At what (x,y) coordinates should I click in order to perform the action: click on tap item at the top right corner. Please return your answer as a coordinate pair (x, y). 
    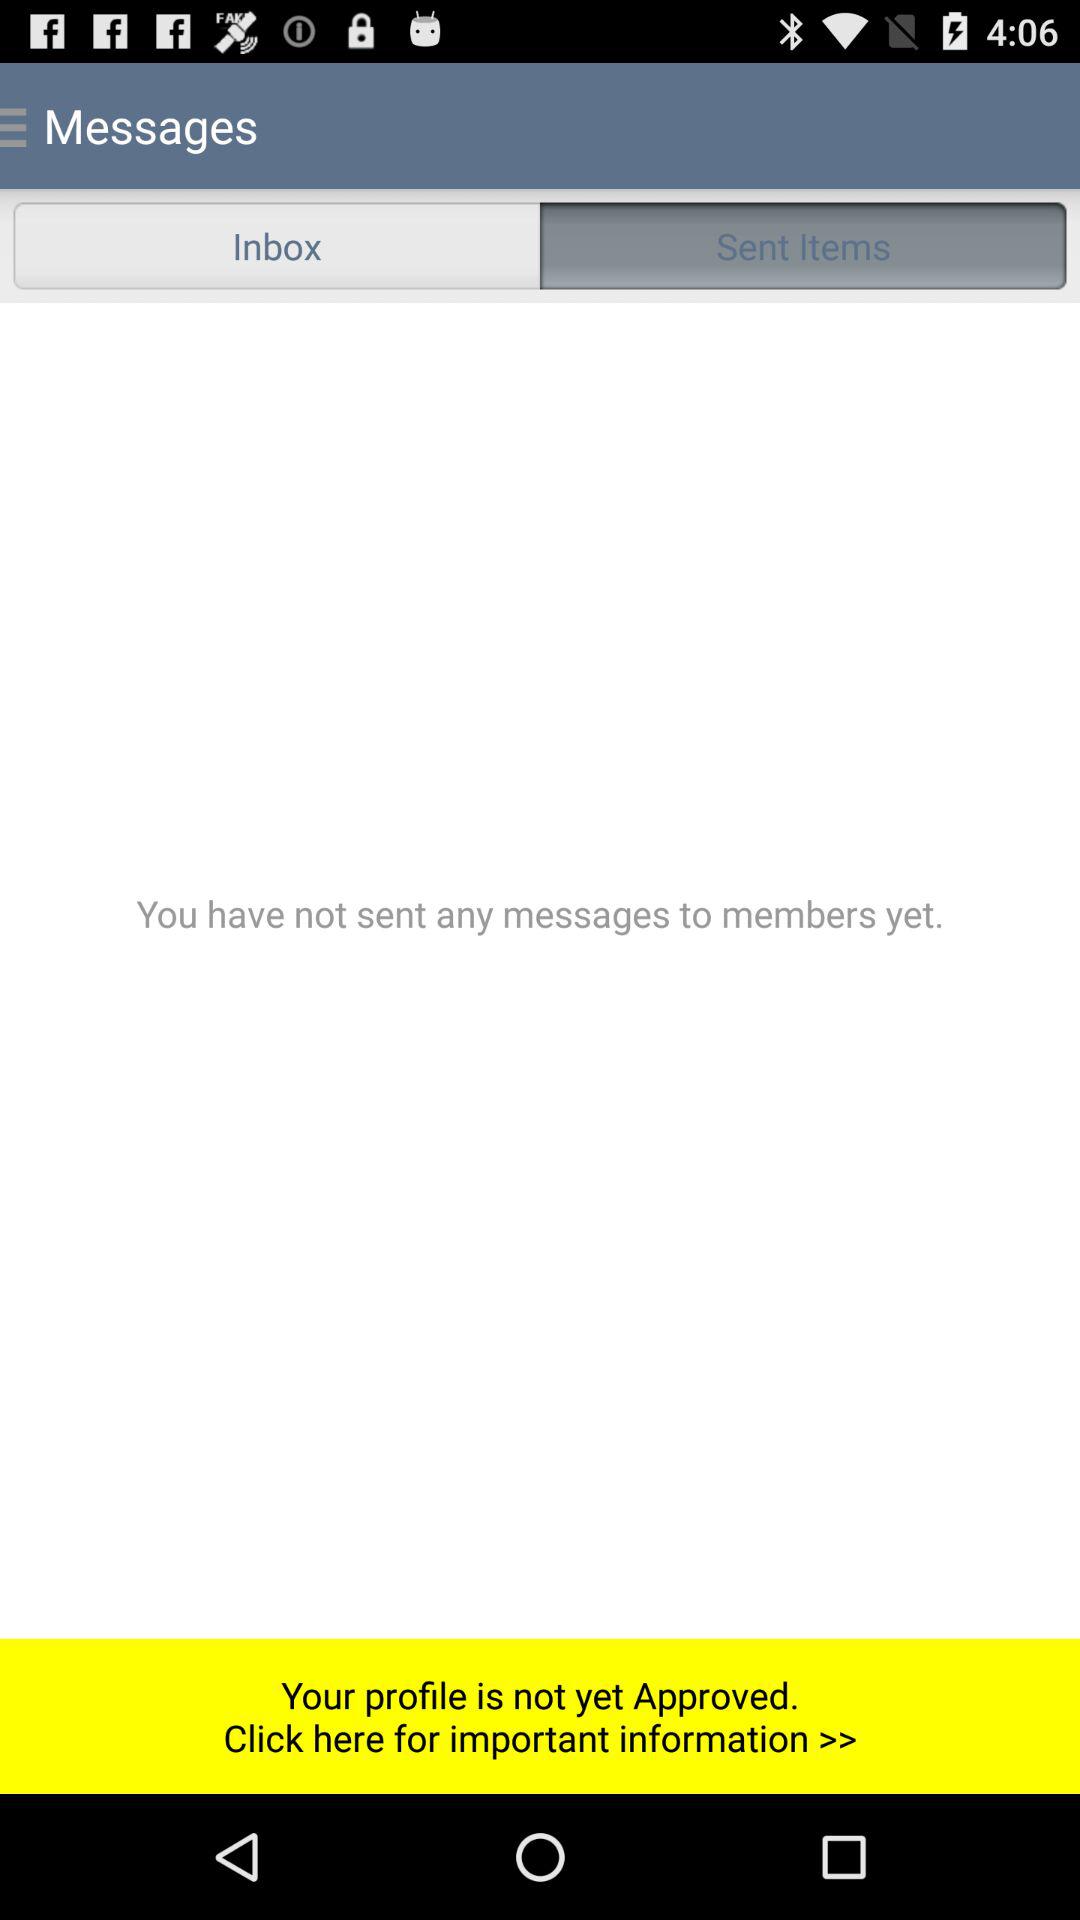
    Looking at the image, I should click on (803, 246).